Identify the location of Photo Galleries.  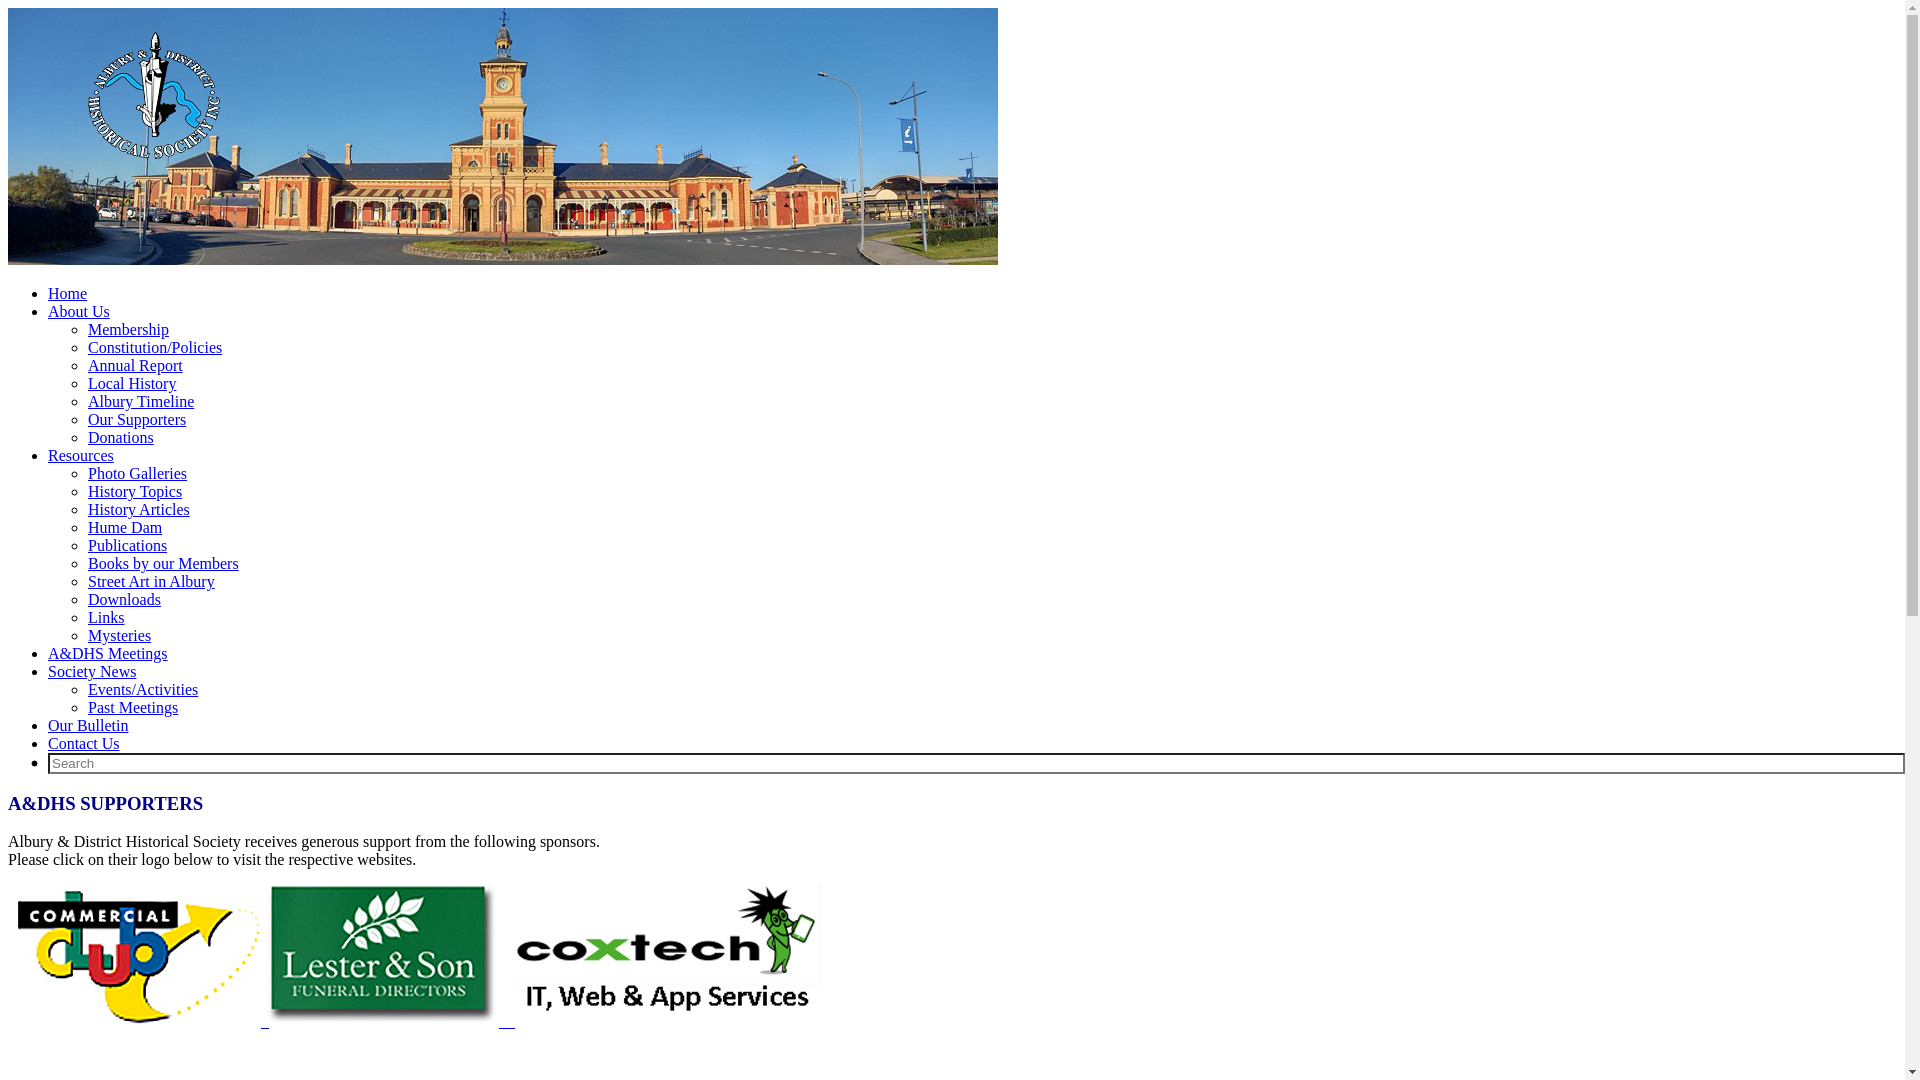
(138, 474).